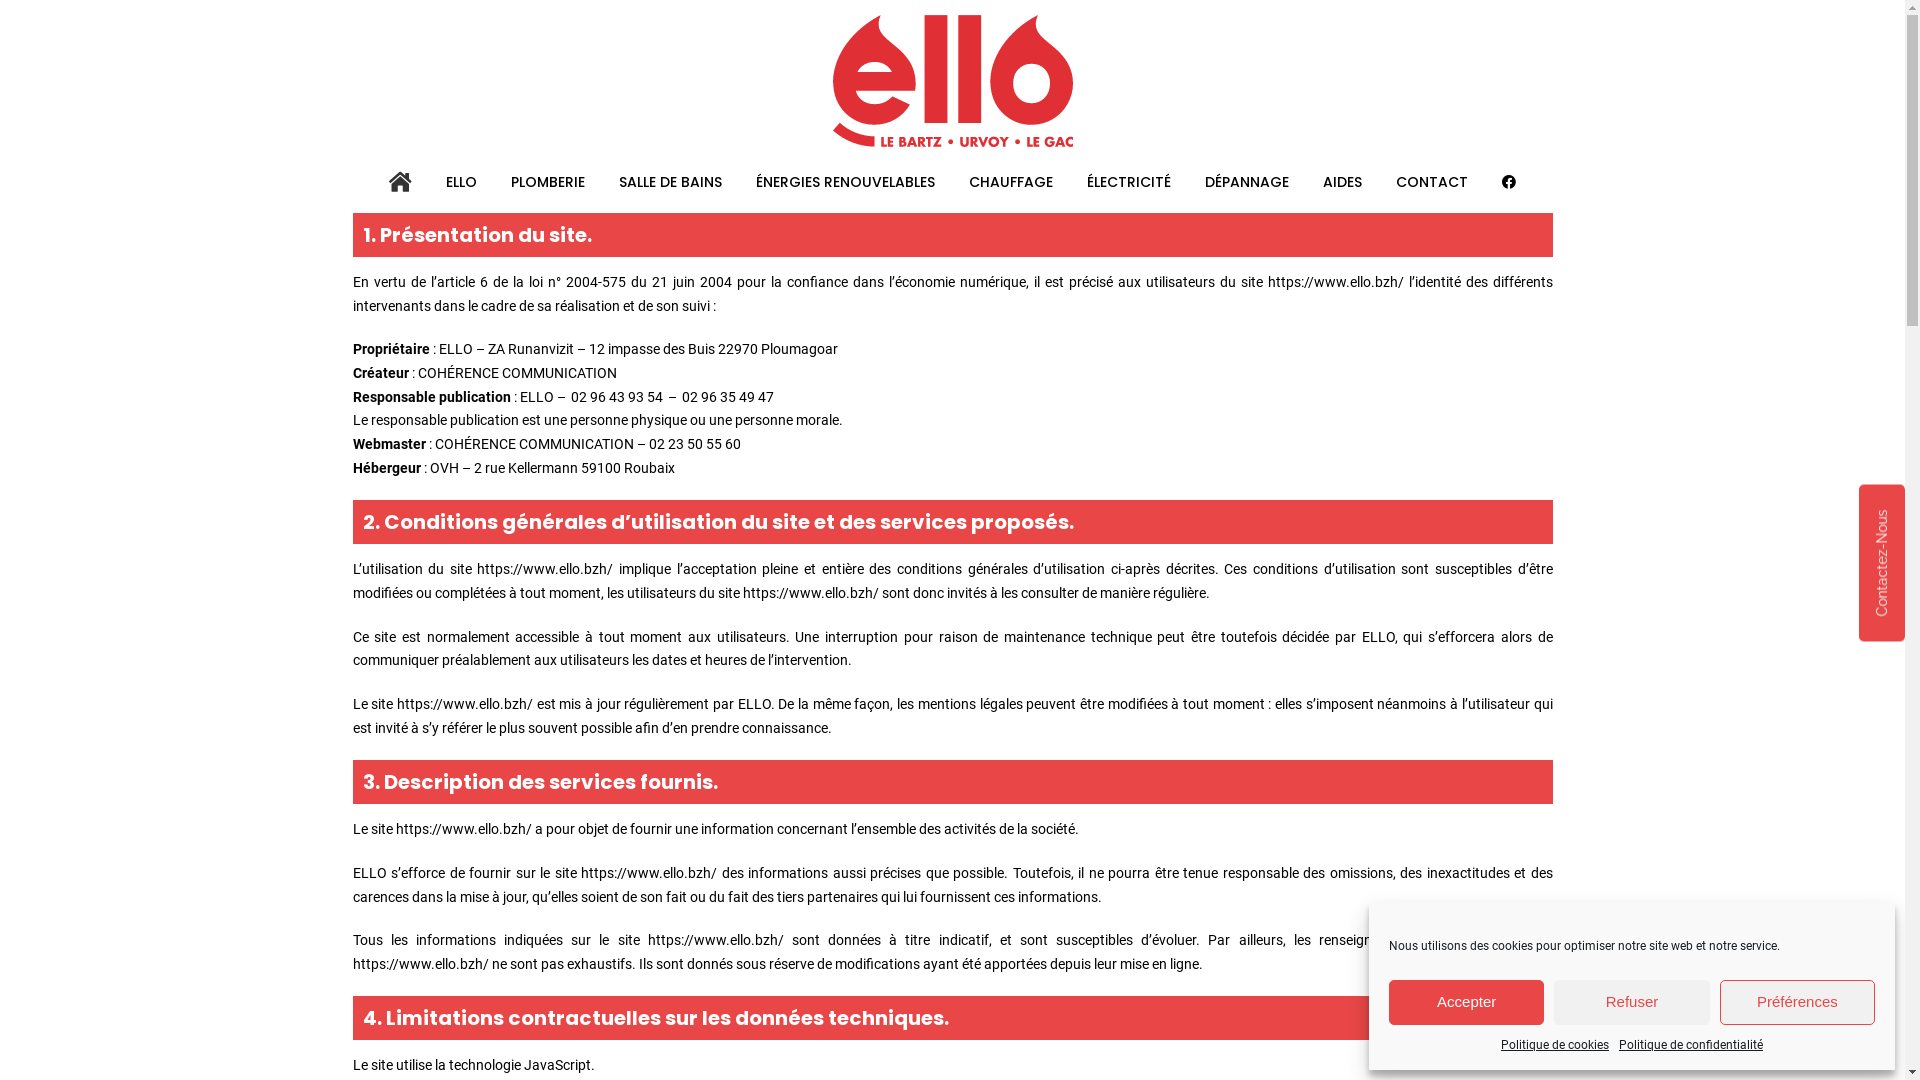  What do you see at coordinates (616, 398) in the screenshot?
I see `02 96 43 93 54` at bounding box center [616, 398].